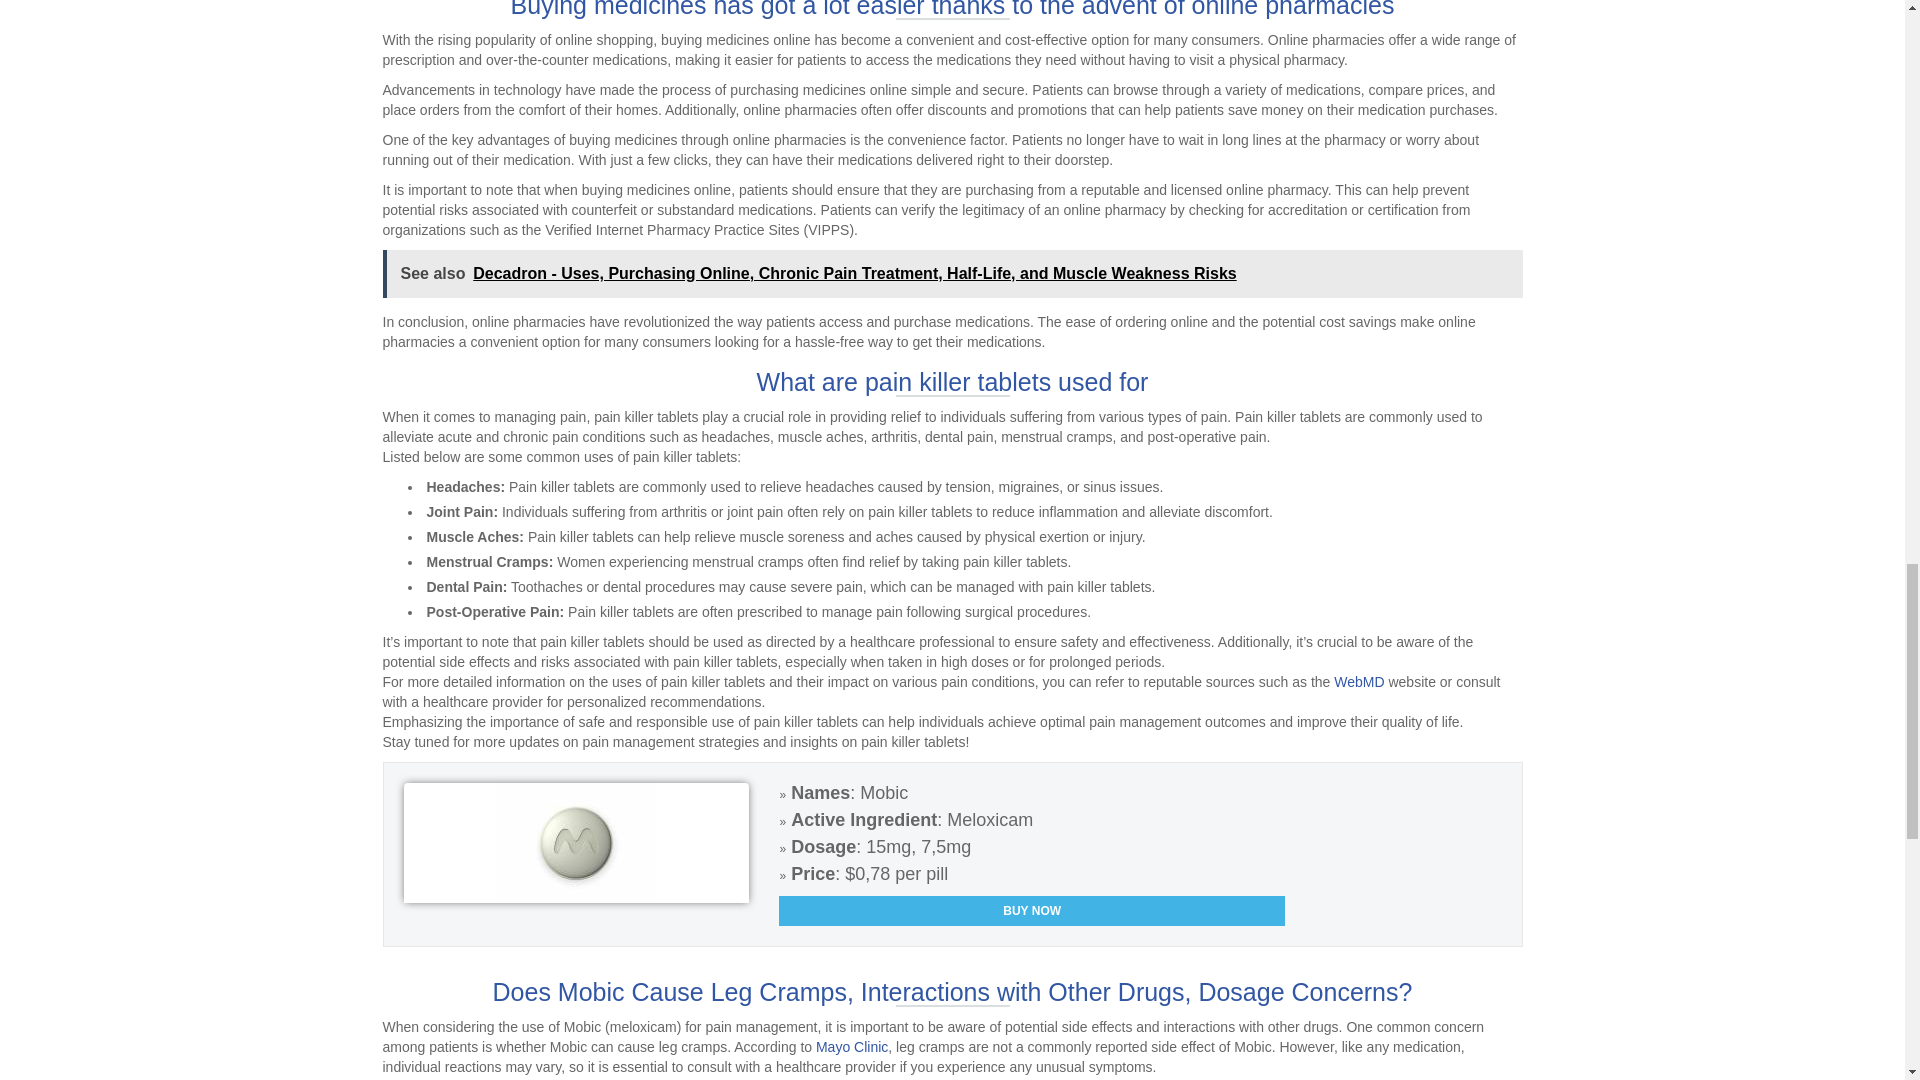 This screenshot has height=1080, width=1920. What do you see at coordinates (852, 1046) in the screenshot?
I see `Mayo Clinic` at bounding box center [852, 1046].